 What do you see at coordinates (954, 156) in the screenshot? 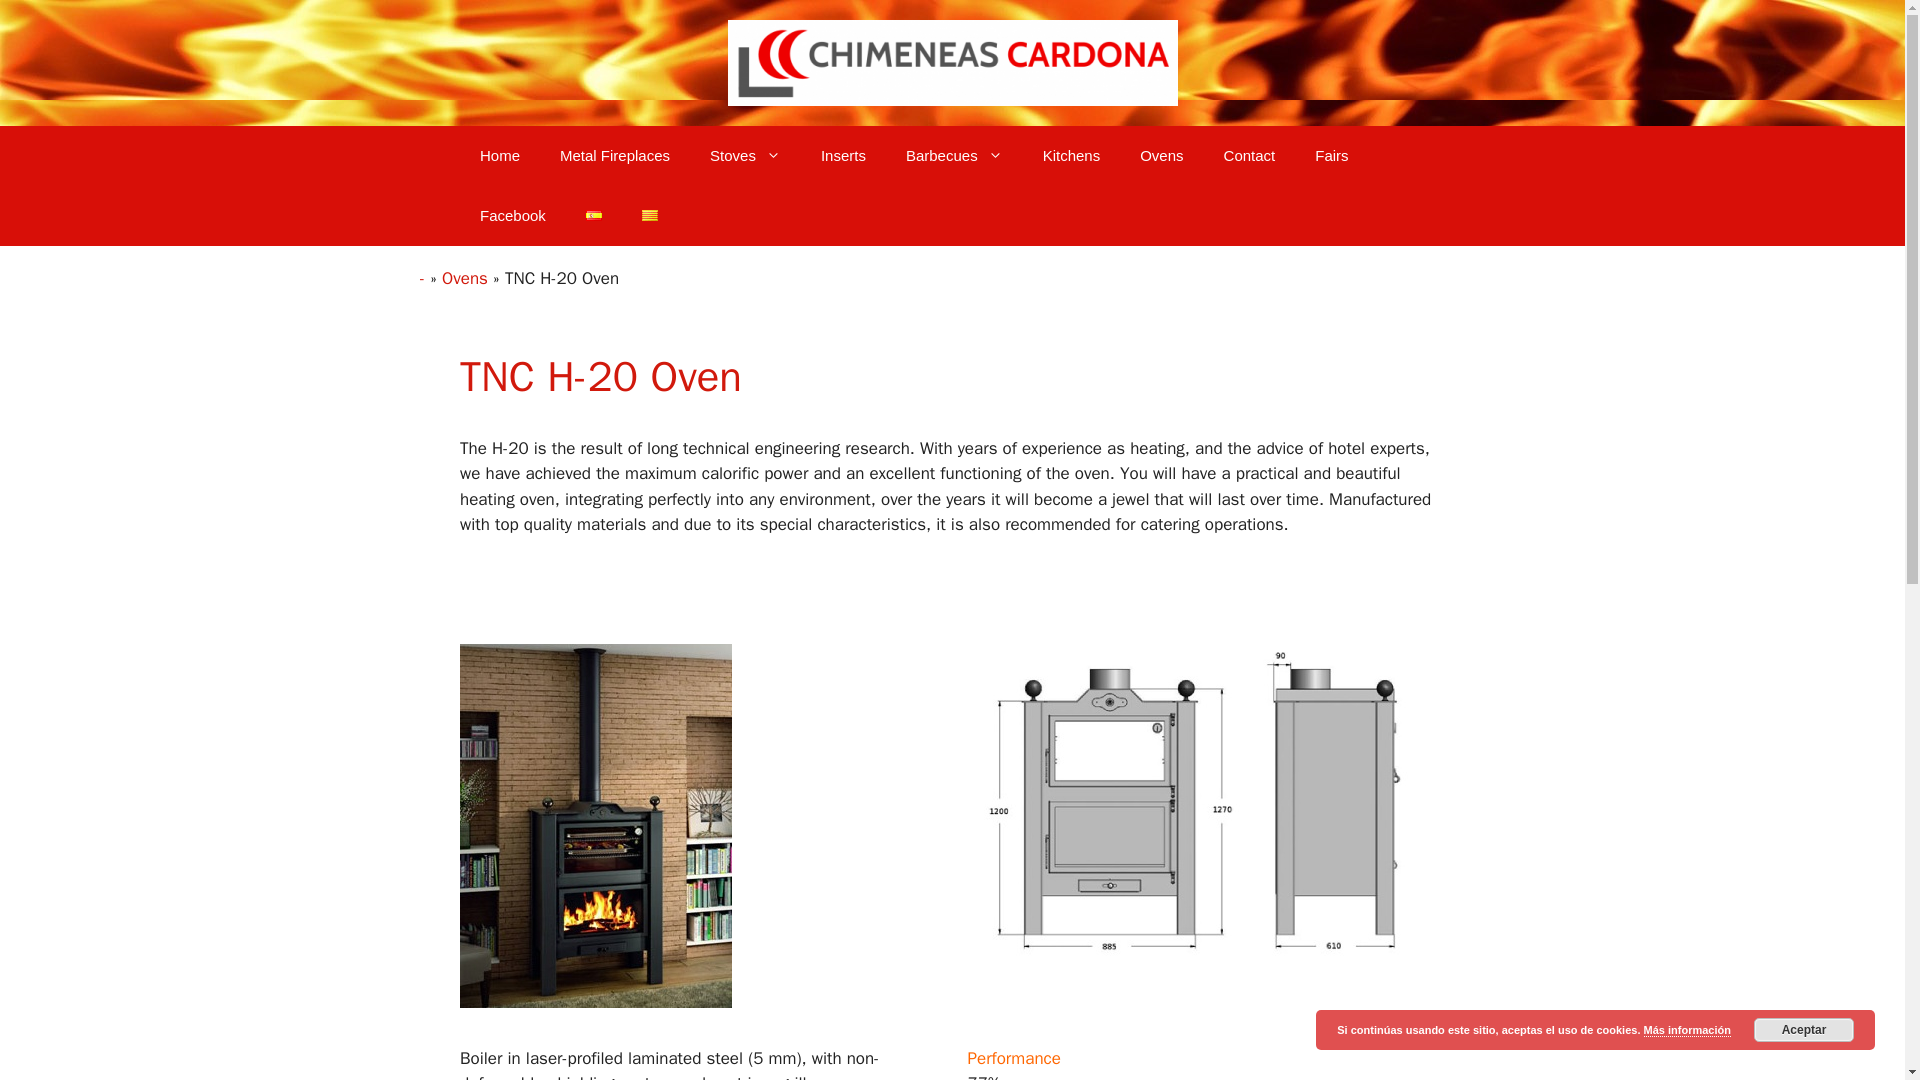
I see `Barbecues` at bounding box center [954, 156].